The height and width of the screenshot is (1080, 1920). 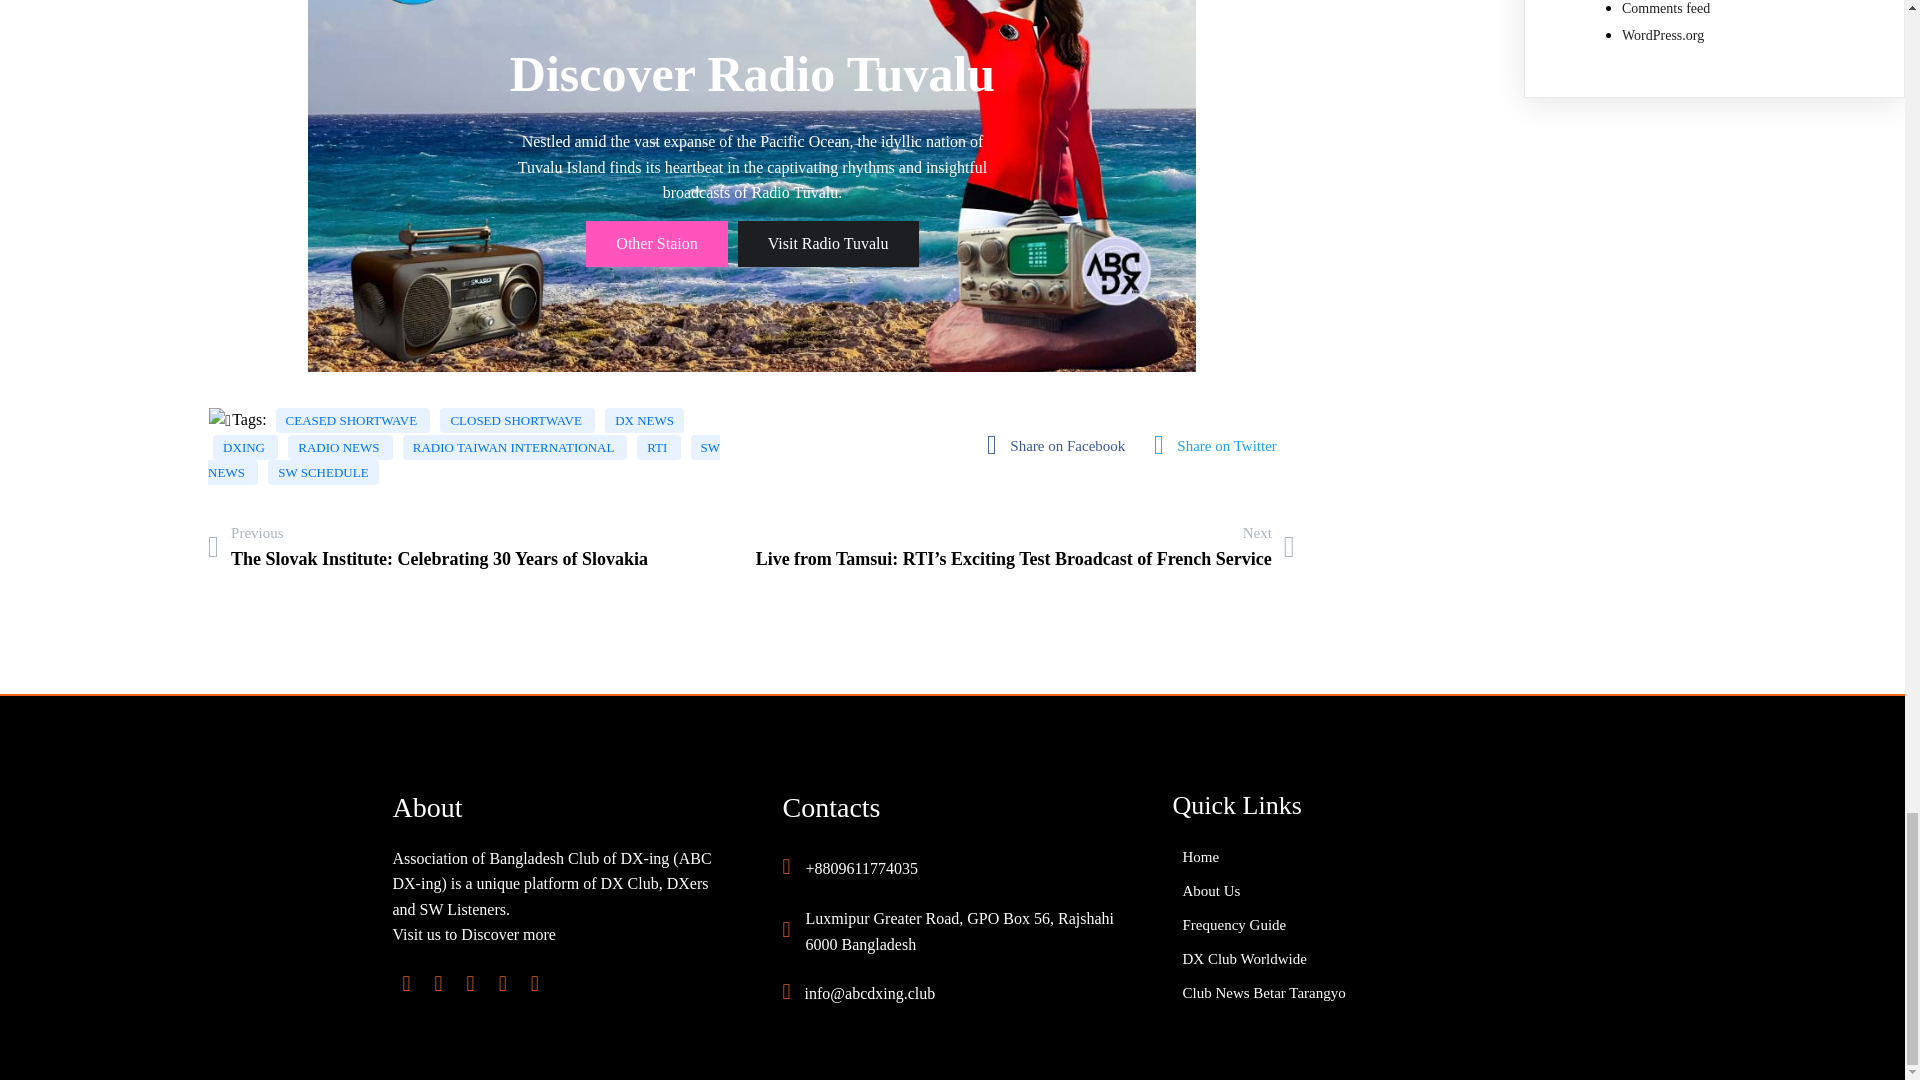 I want to click on fab fa-facebook-square, so click(x=1060, y=445).